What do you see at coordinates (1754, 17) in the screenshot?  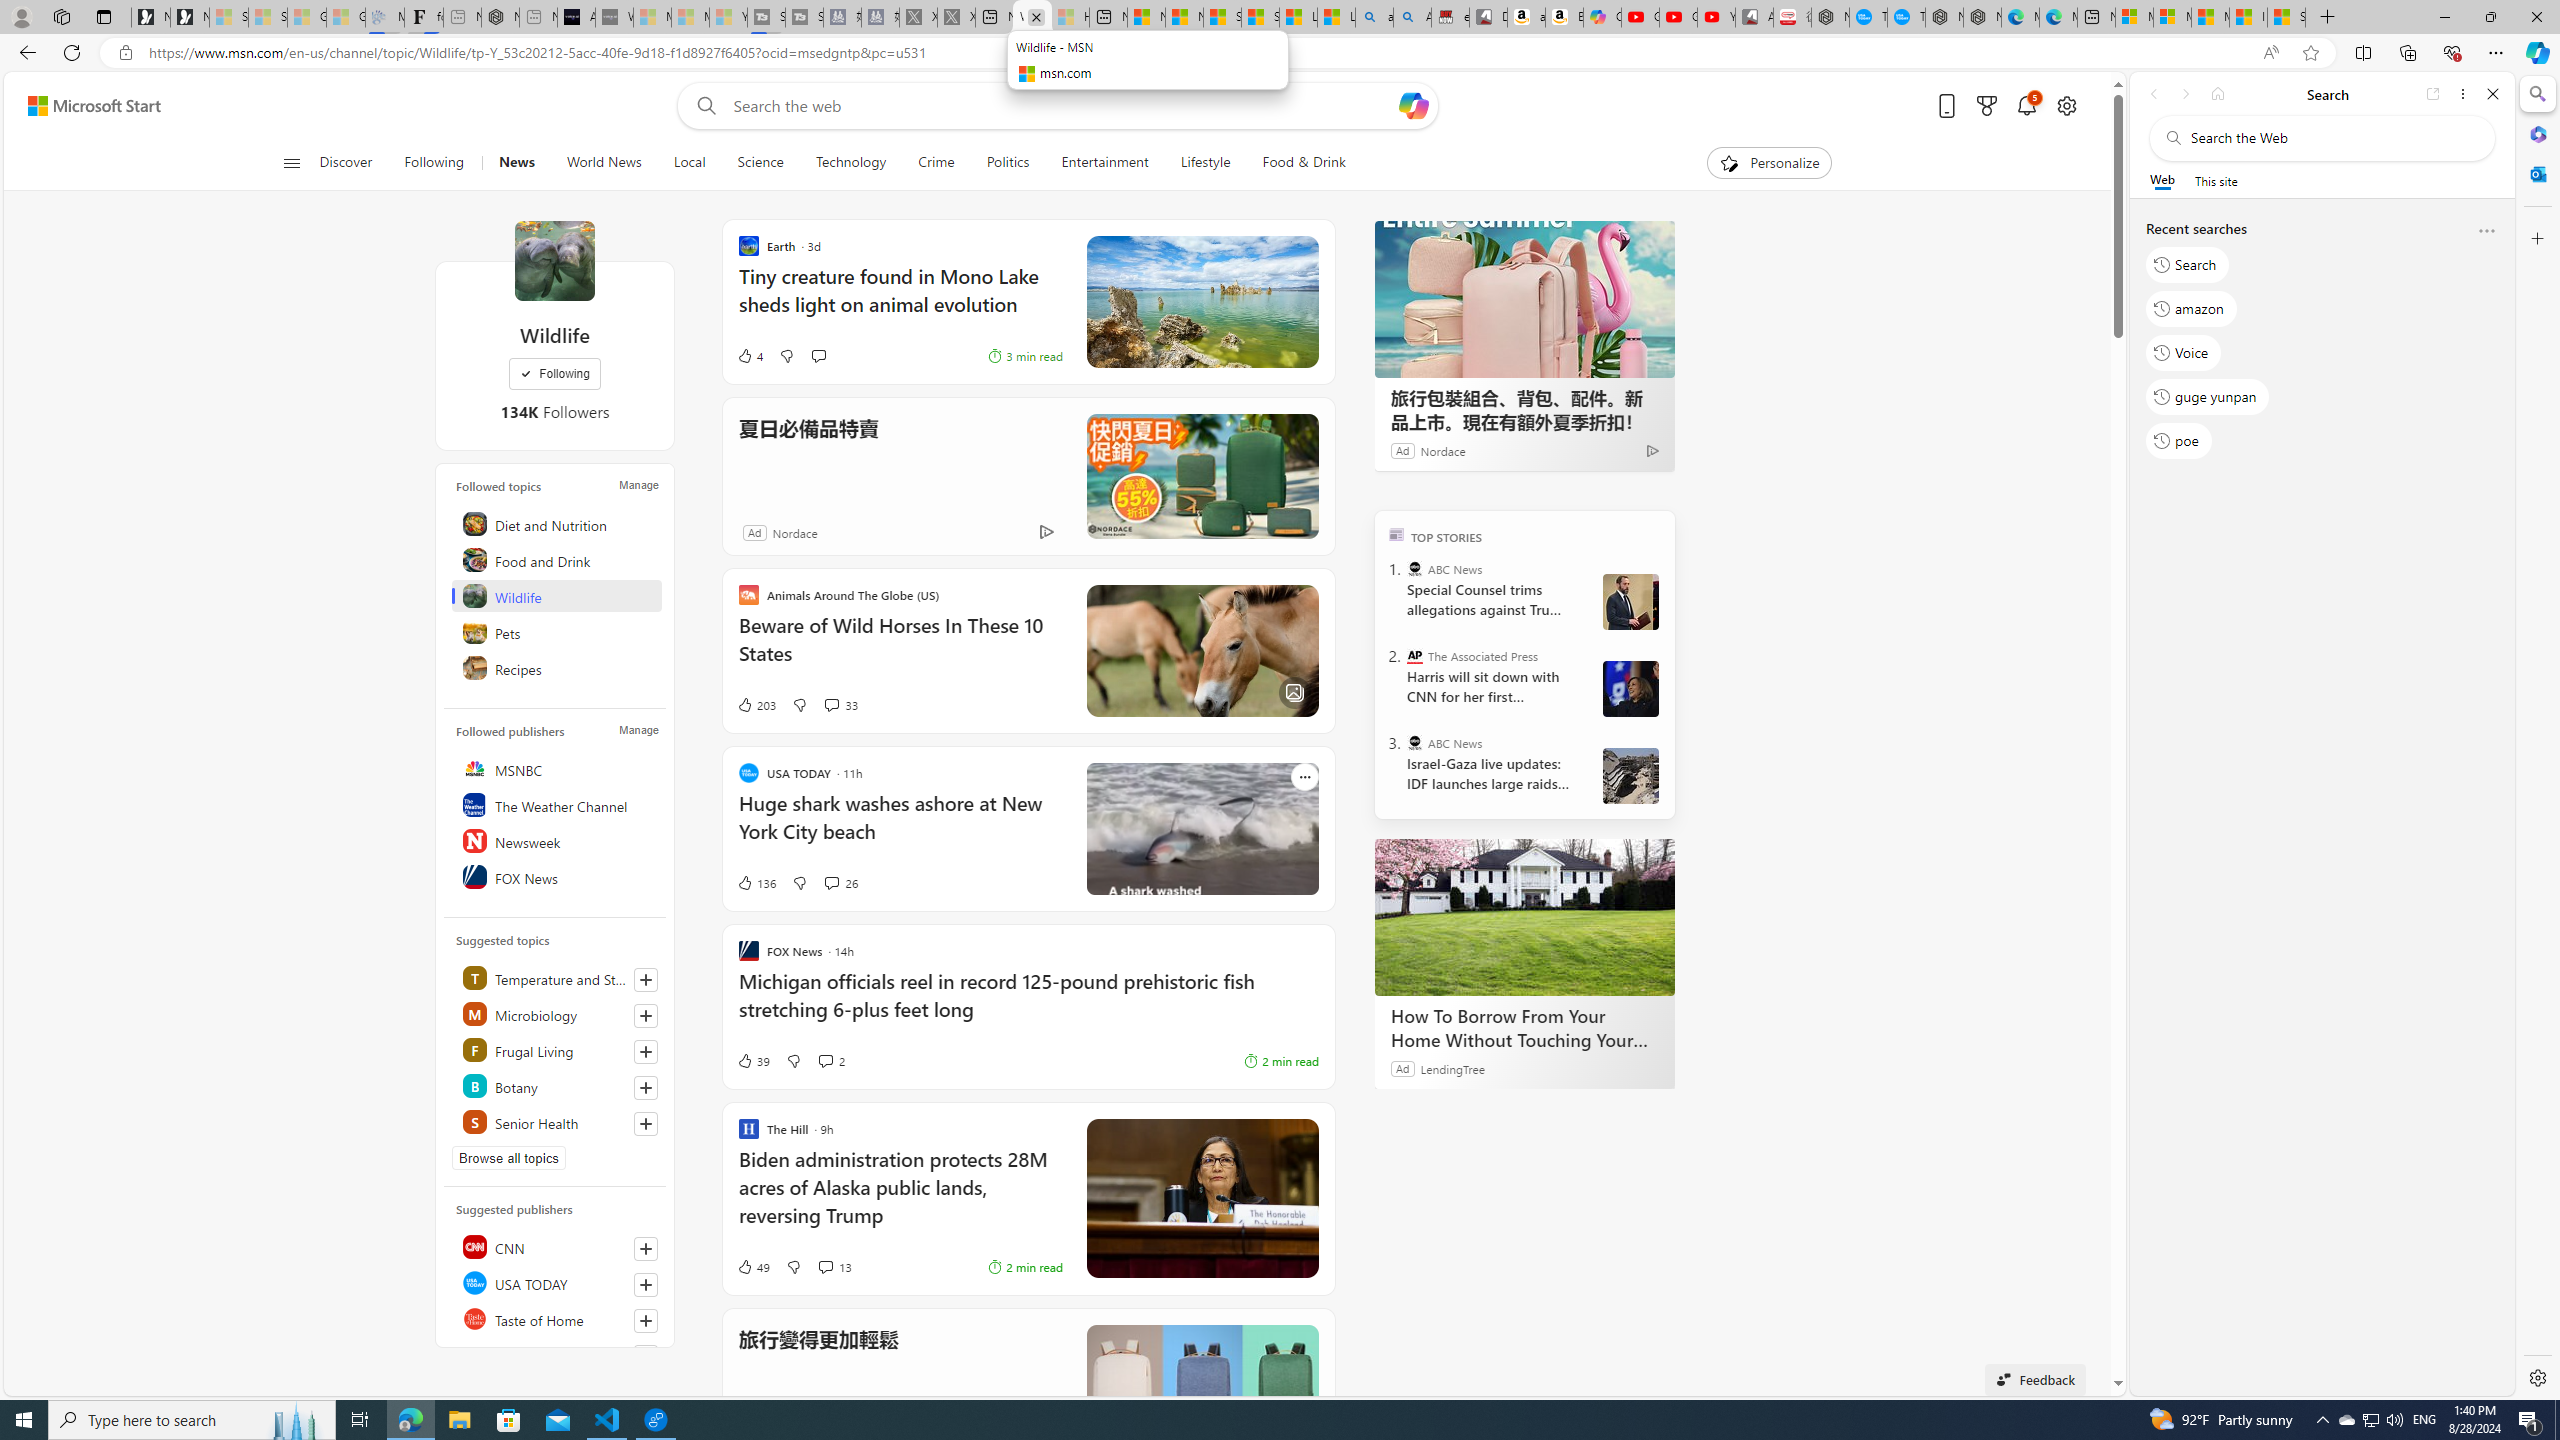 I see `All Cubot phones` at bounding box center [1754, 17].